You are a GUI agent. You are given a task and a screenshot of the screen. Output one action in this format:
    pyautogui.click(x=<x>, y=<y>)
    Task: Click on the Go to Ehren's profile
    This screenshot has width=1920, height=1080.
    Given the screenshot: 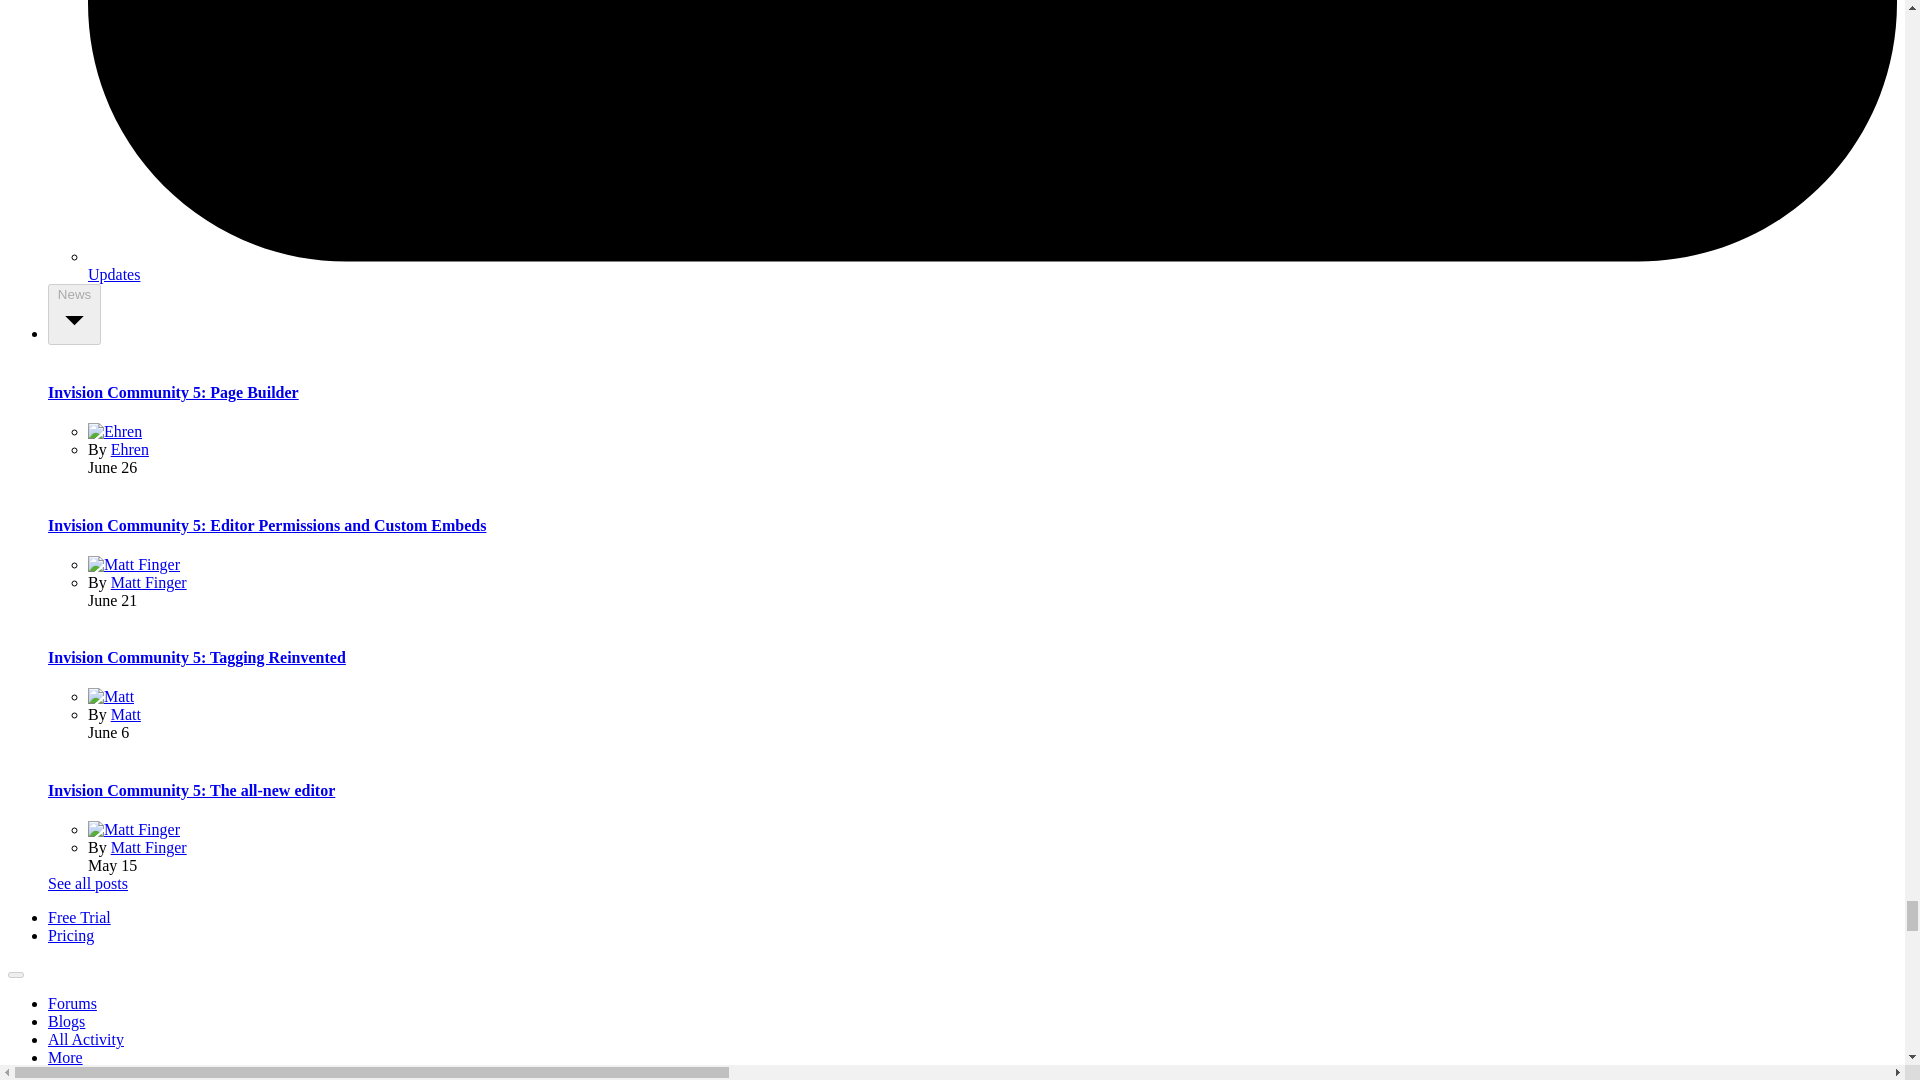 What is the action you would take?
    pyautogui.click(x=130, y=448)
    